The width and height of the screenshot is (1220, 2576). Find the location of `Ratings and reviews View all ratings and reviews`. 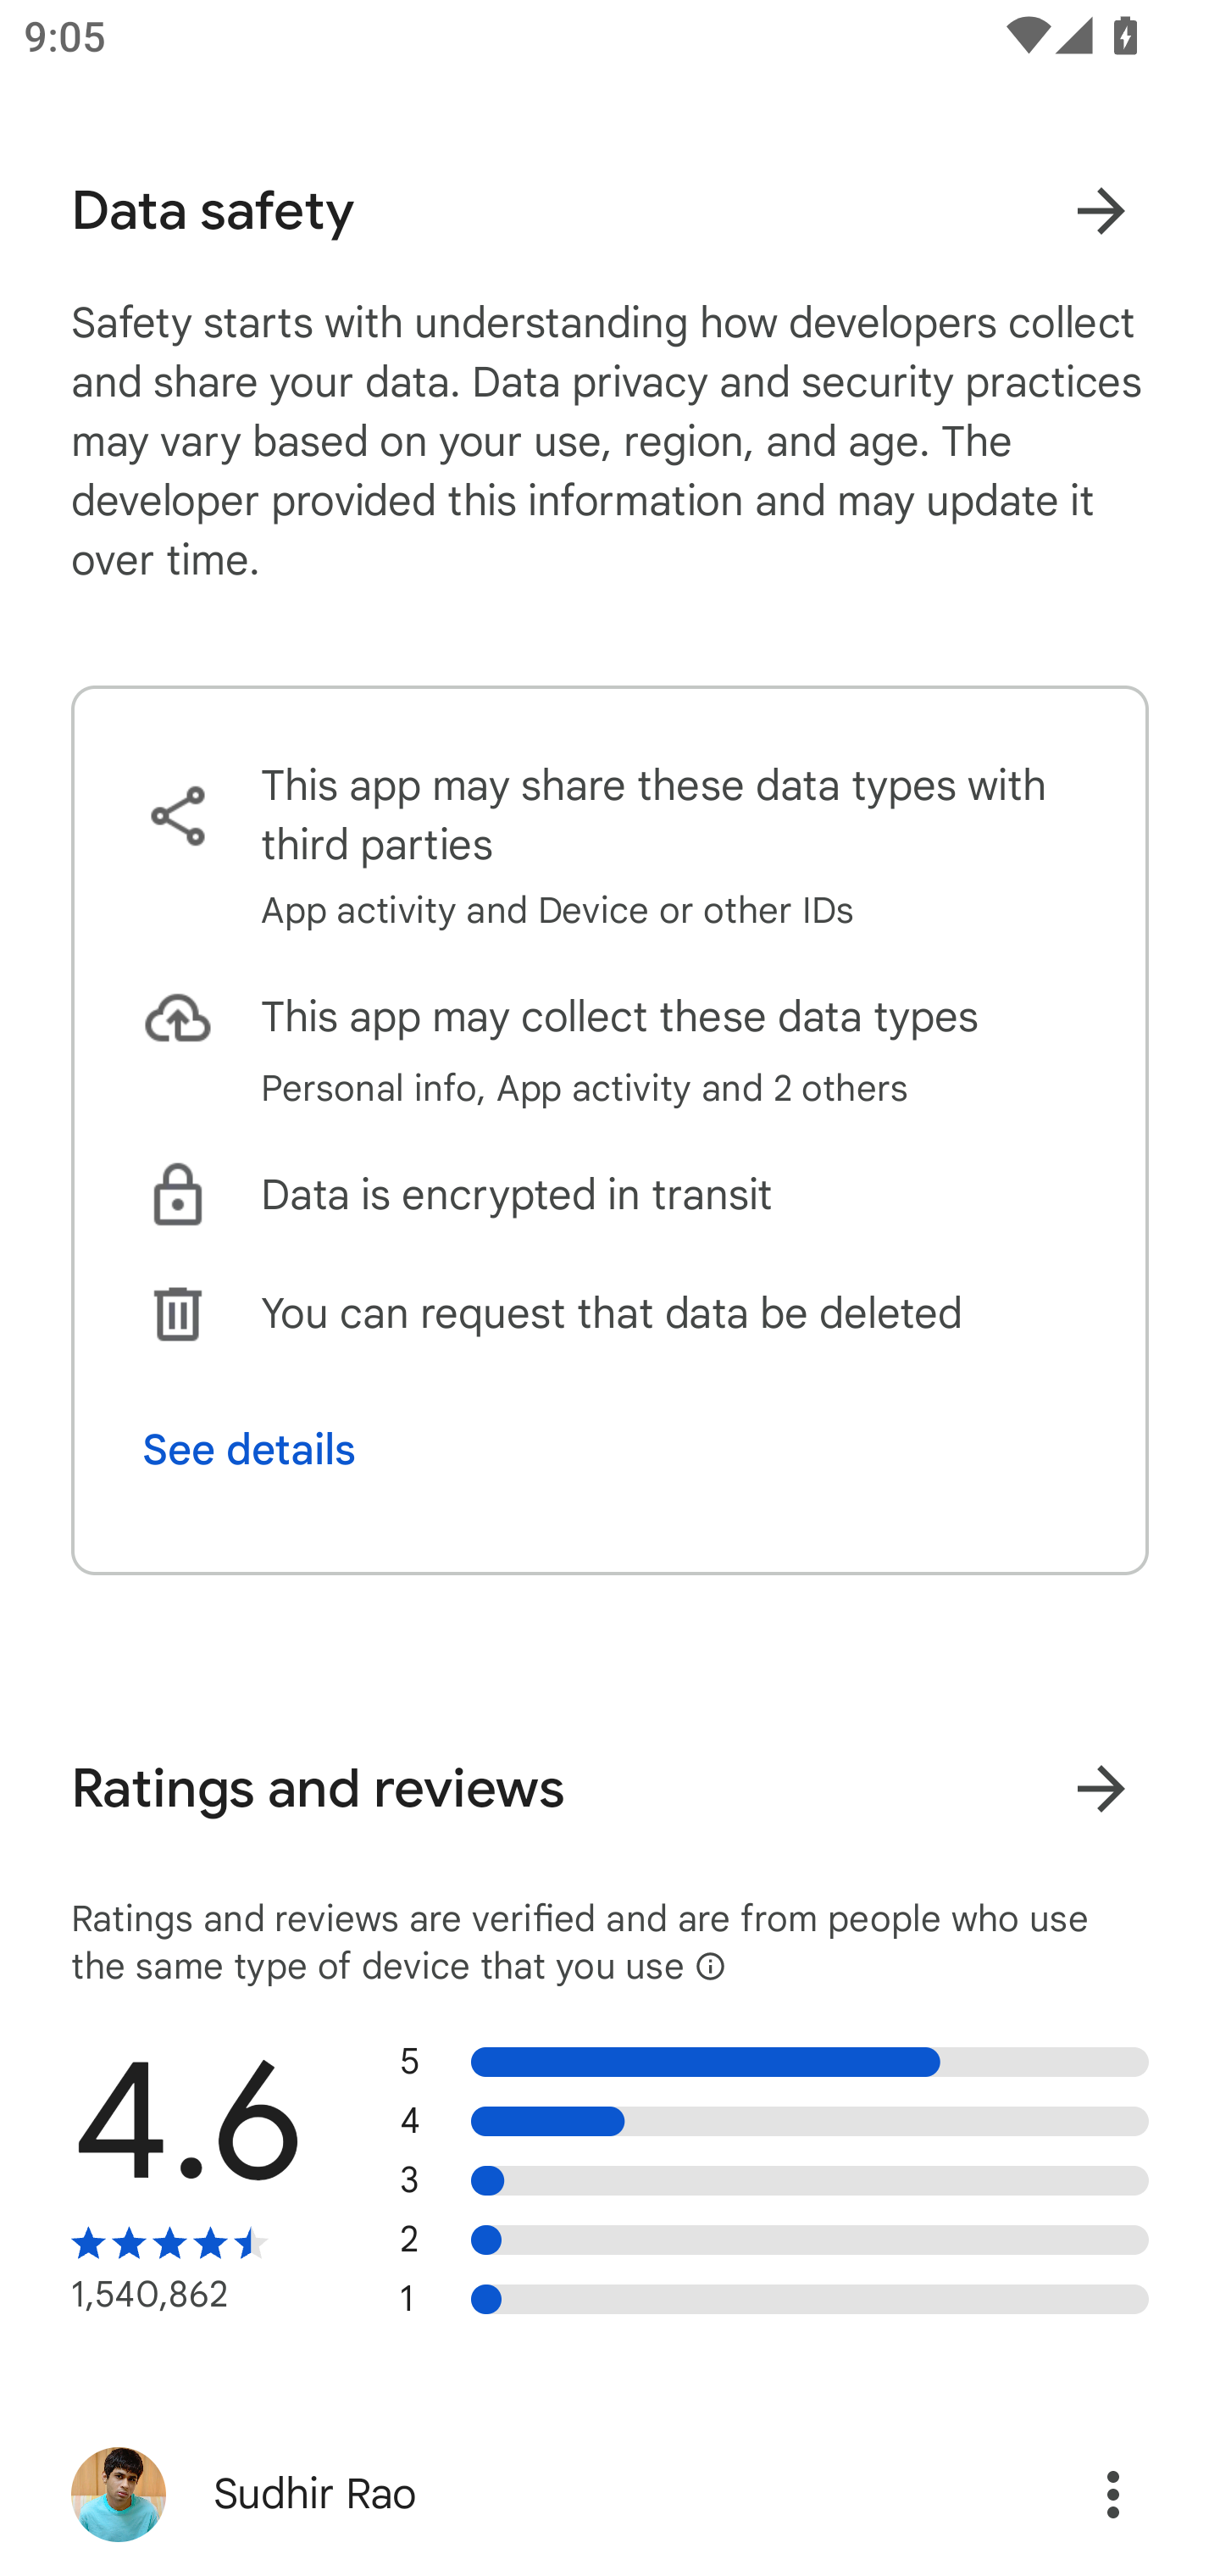

Ratings and reviews View all ratings and reviews is located at coordinates (610, 1789).